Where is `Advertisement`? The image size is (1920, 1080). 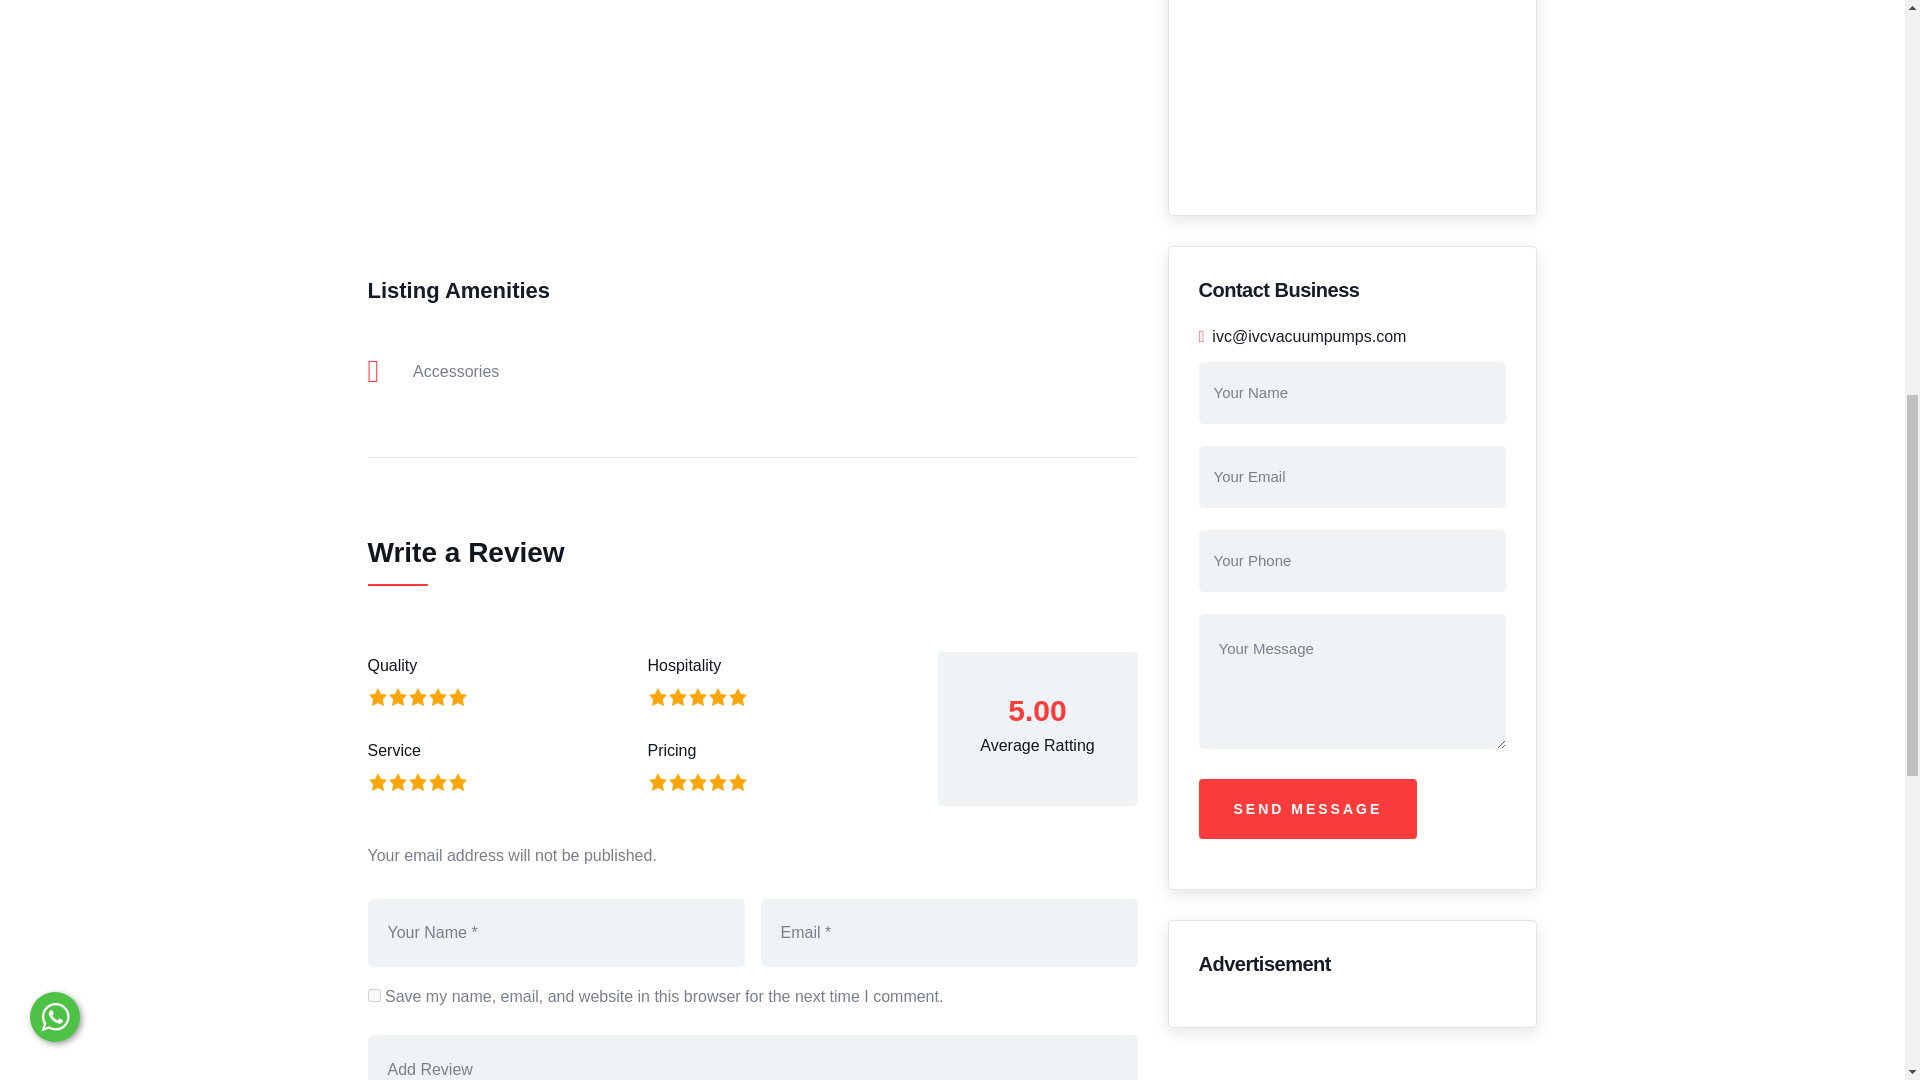 Advertisement is located at coordinates (1352, 92).